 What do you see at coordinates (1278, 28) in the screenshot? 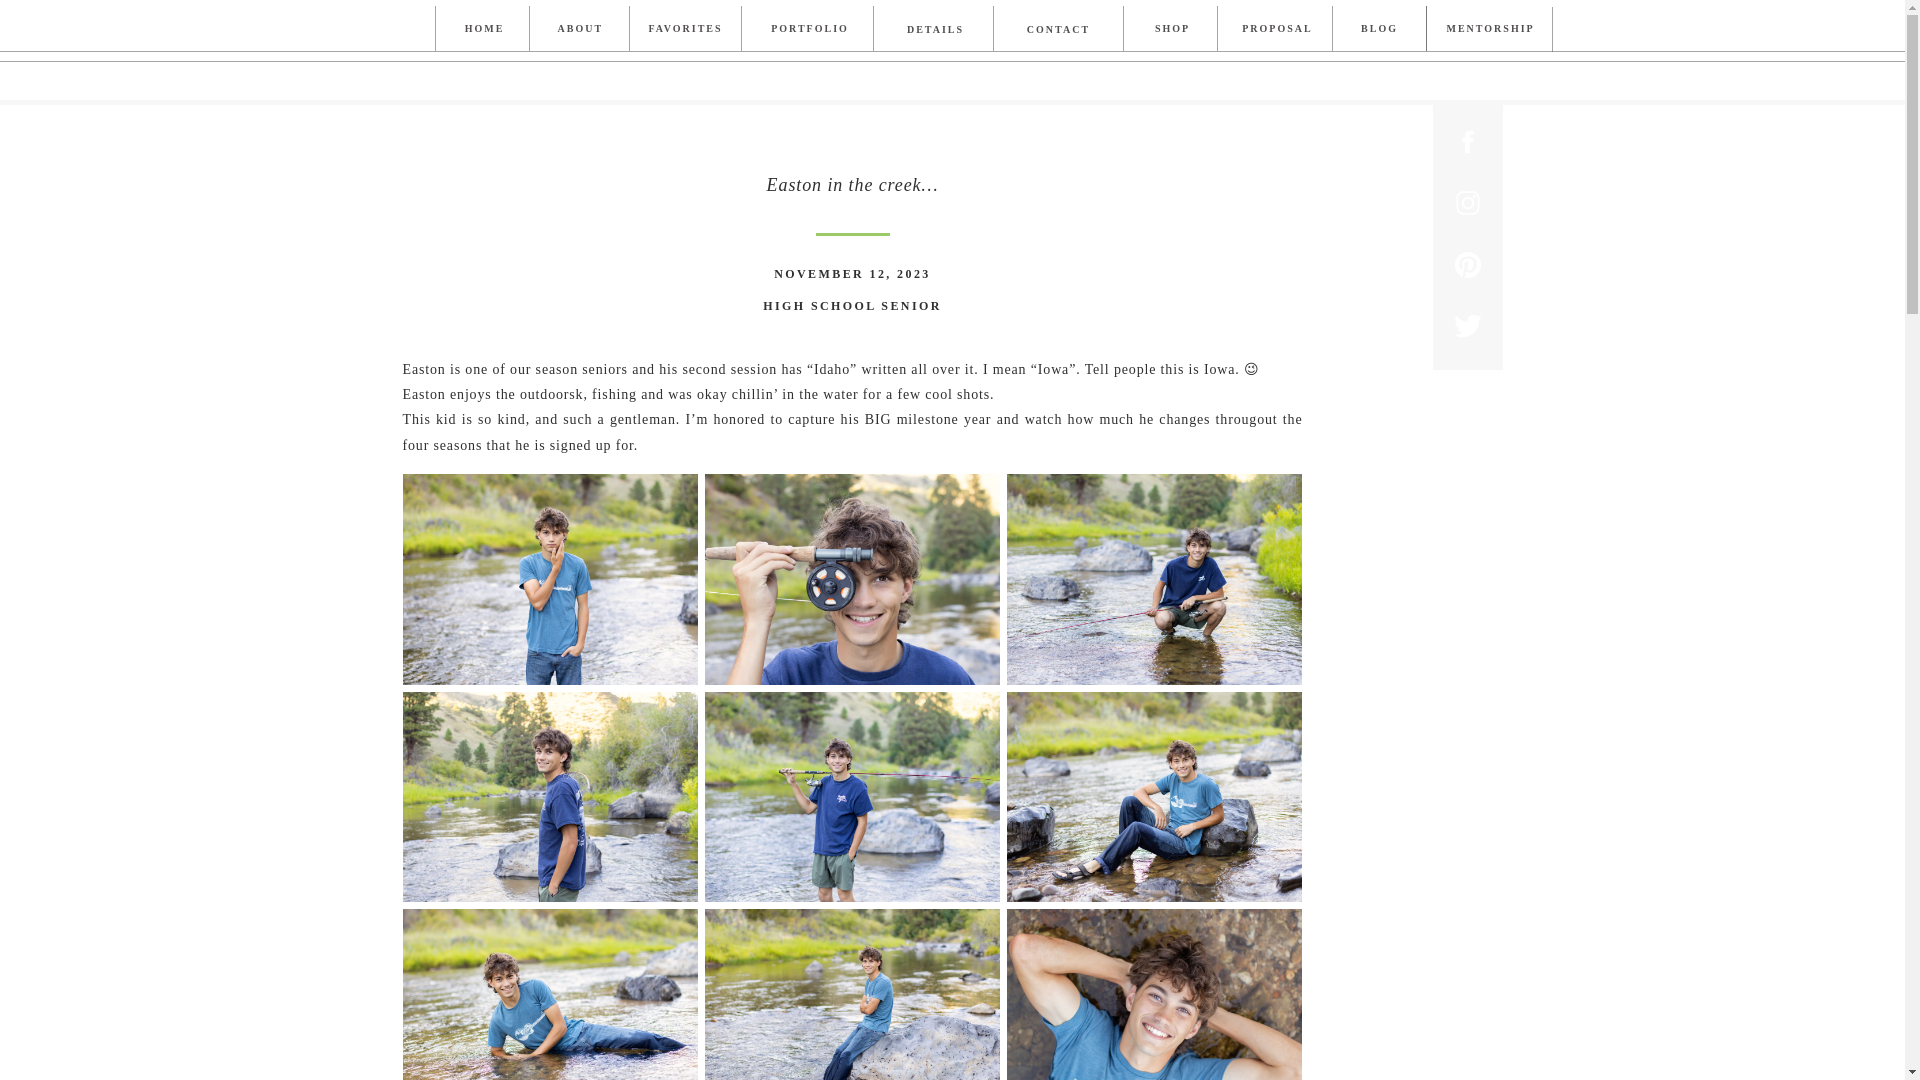
I see `PROPOSAL` at bounding box center [1278, 28].